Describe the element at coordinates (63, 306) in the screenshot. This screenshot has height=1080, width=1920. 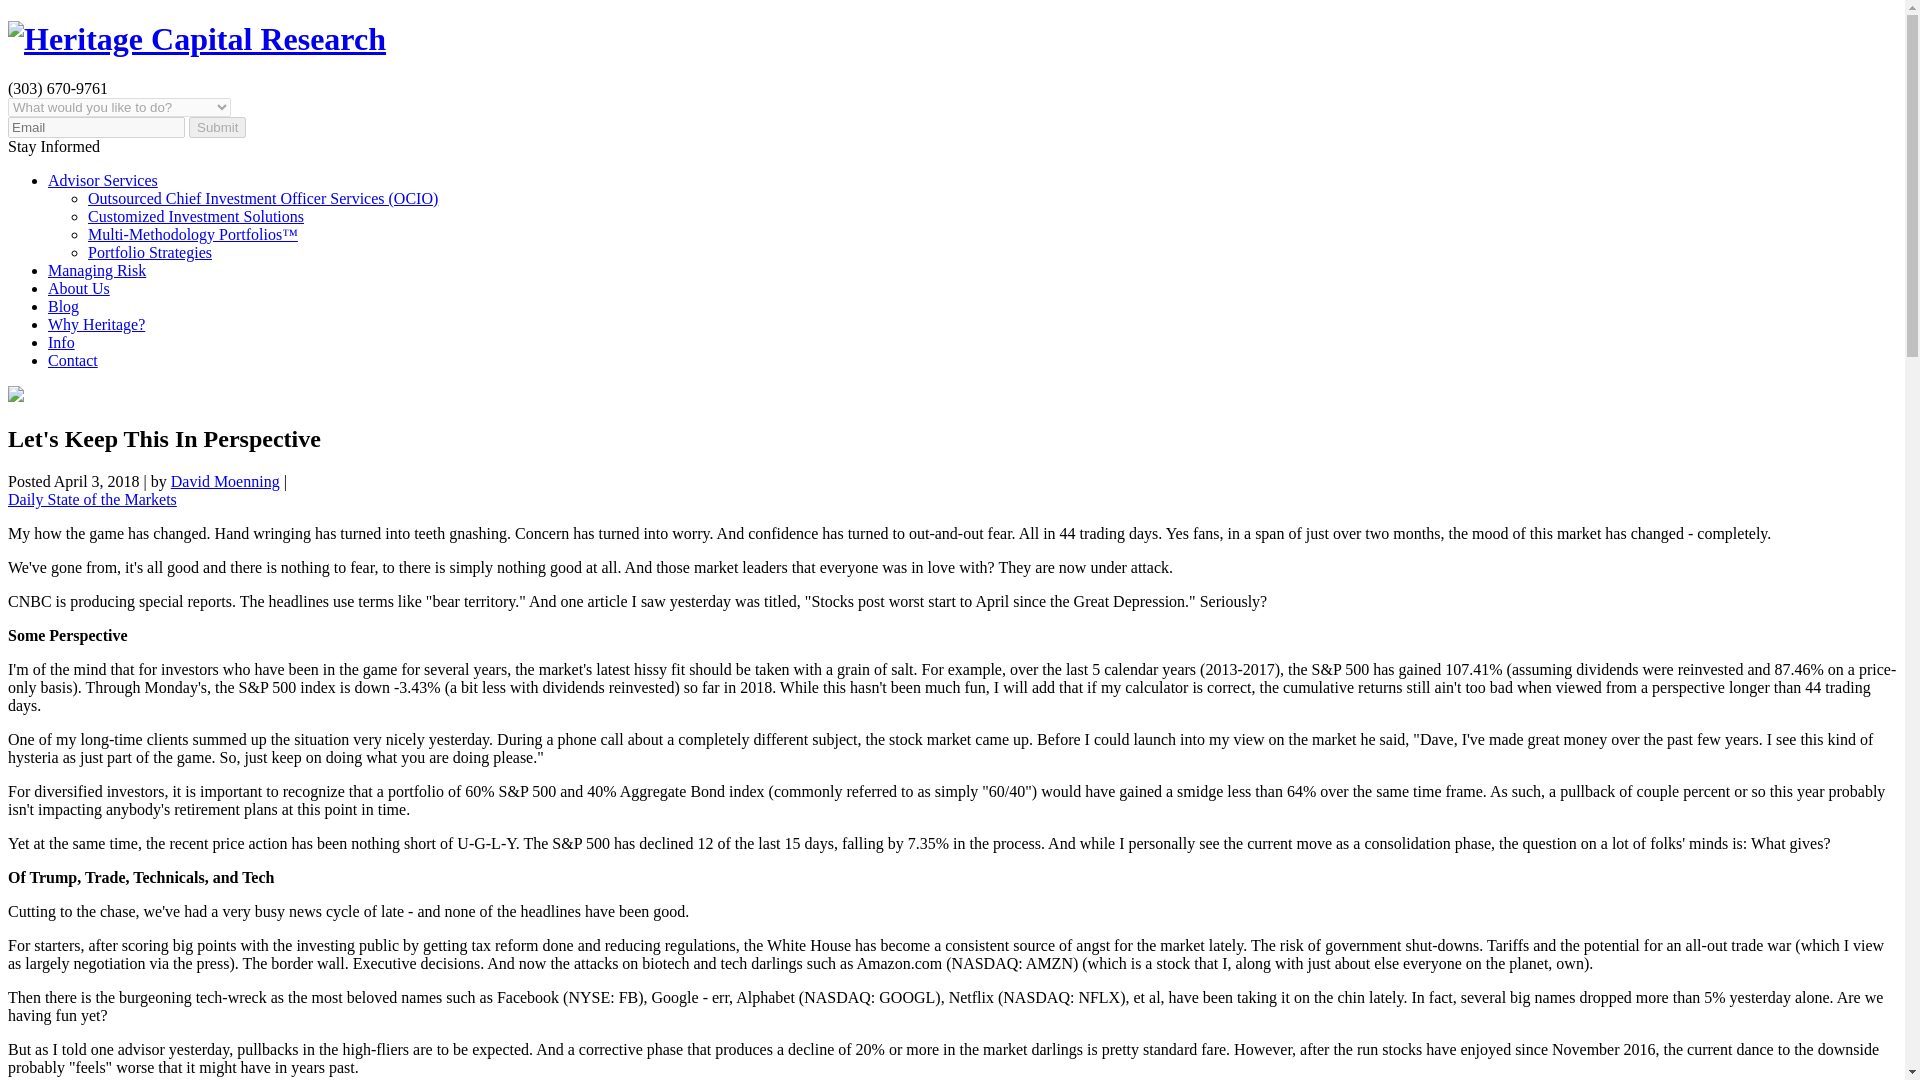
I see `Blog` at that location.